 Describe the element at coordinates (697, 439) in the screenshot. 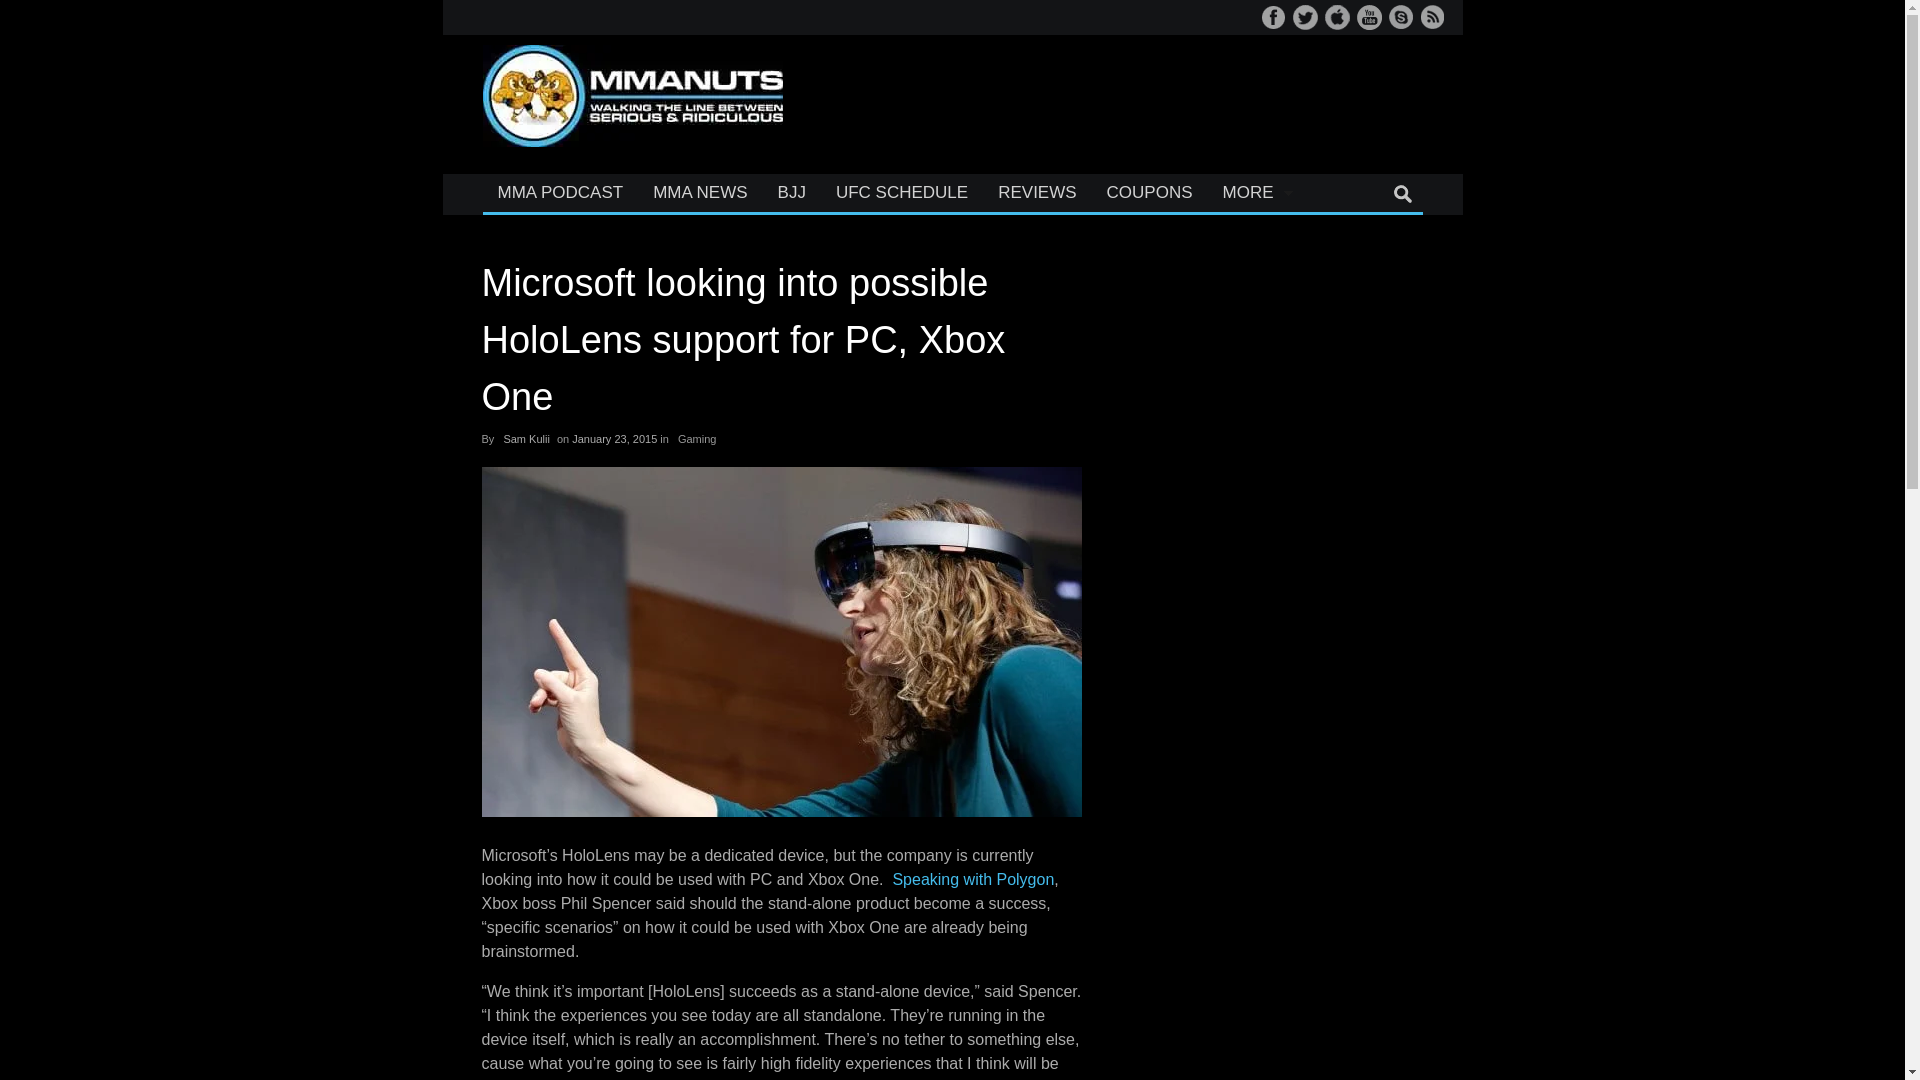

I see `Gaming` at that location.